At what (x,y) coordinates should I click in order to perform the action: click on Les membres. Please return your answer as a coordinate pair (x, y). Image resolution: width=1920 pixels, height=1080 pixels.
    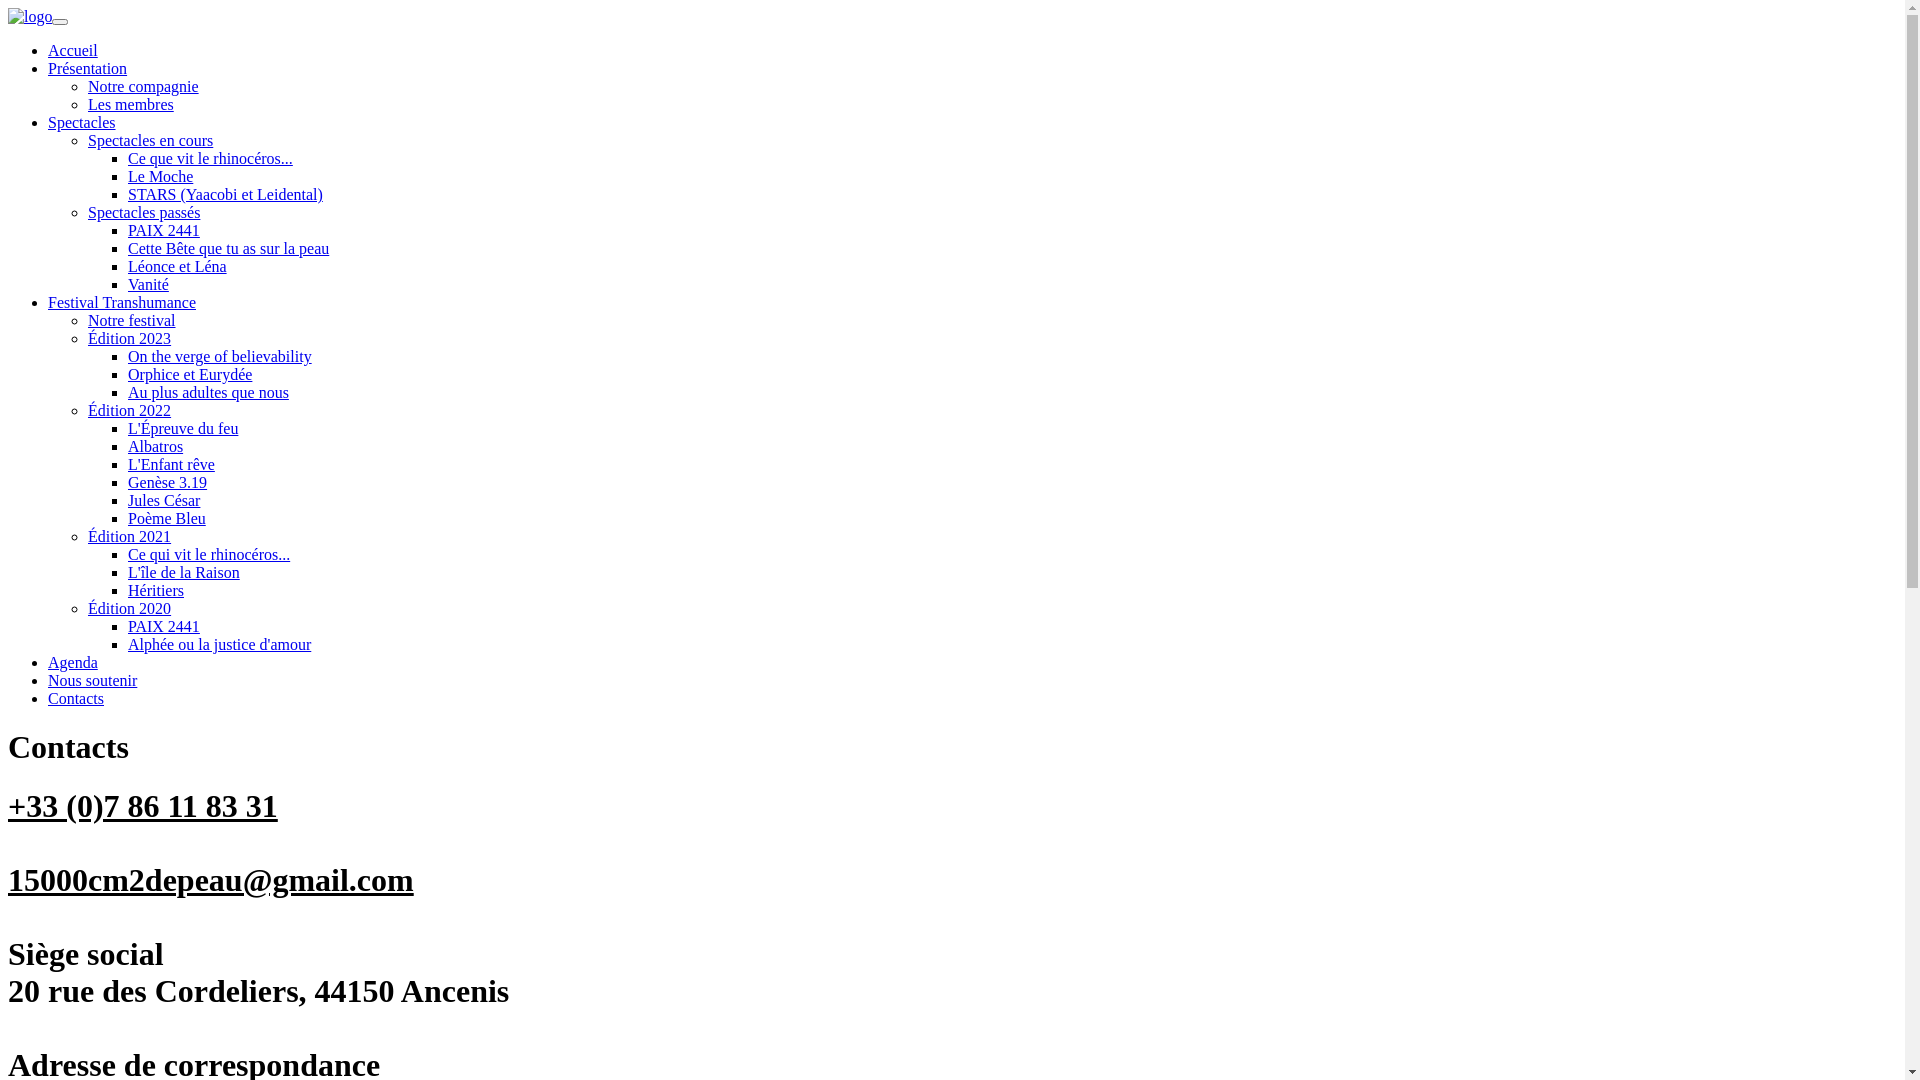
    Looking at the image, I should click on (131, 104).